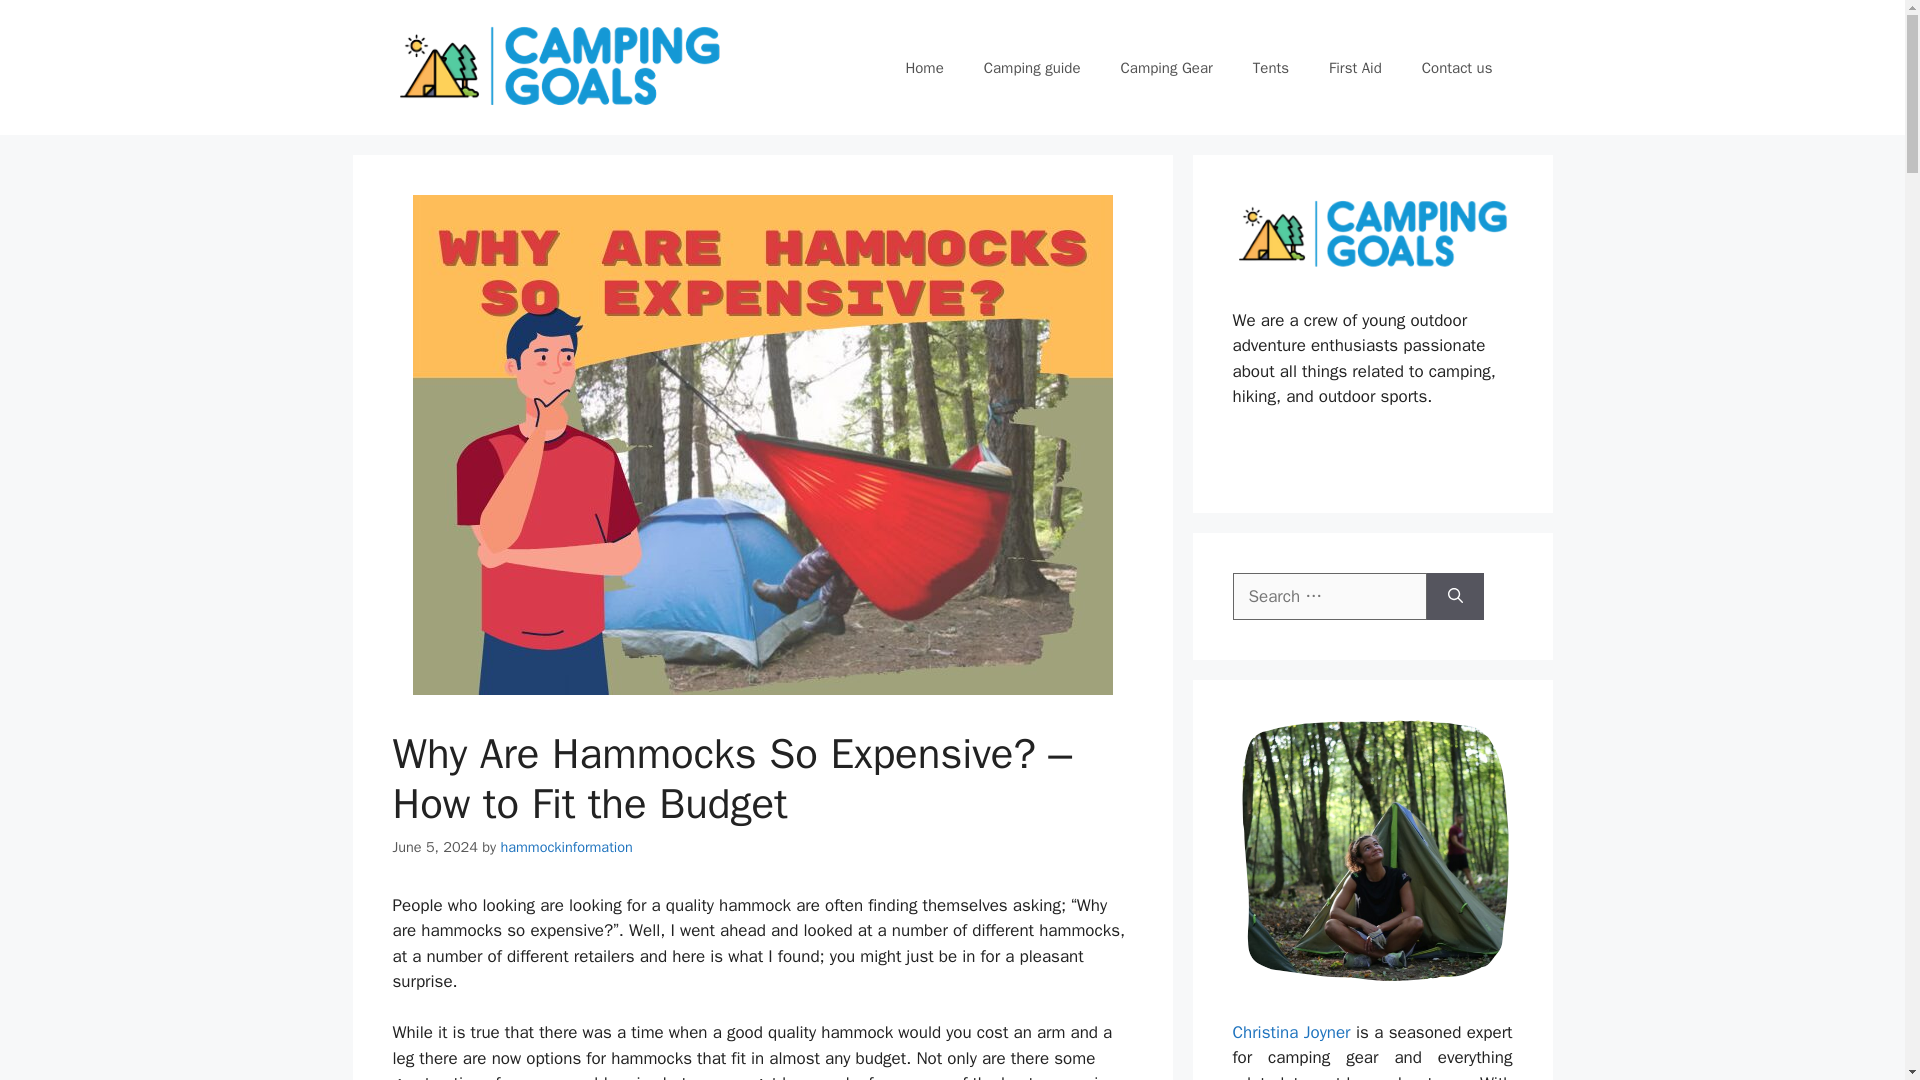  What do you see at coordinates (1032, 68) in the screenshot?
I see `Camping guide` at bounding box center [1032, 68].